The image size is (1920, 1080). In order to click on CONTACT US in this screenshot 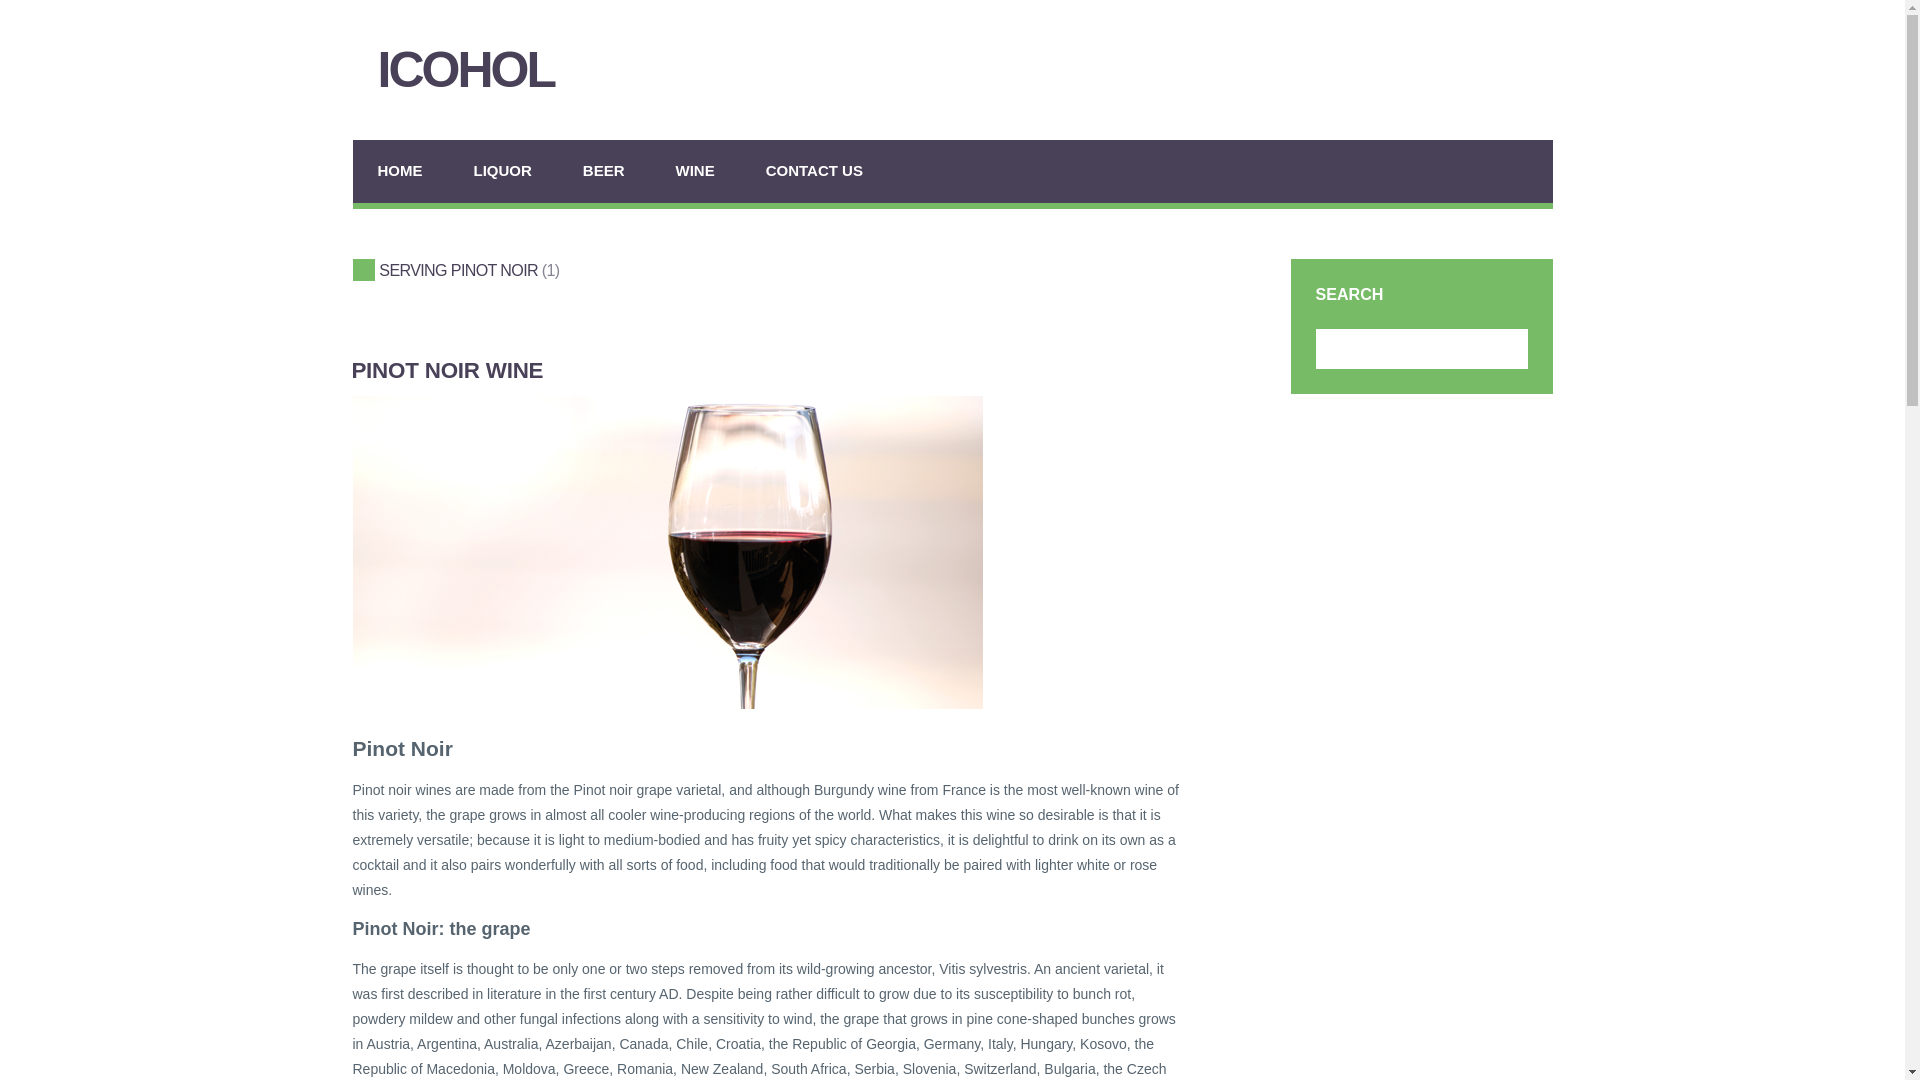, I will do `click(814, 172)`.